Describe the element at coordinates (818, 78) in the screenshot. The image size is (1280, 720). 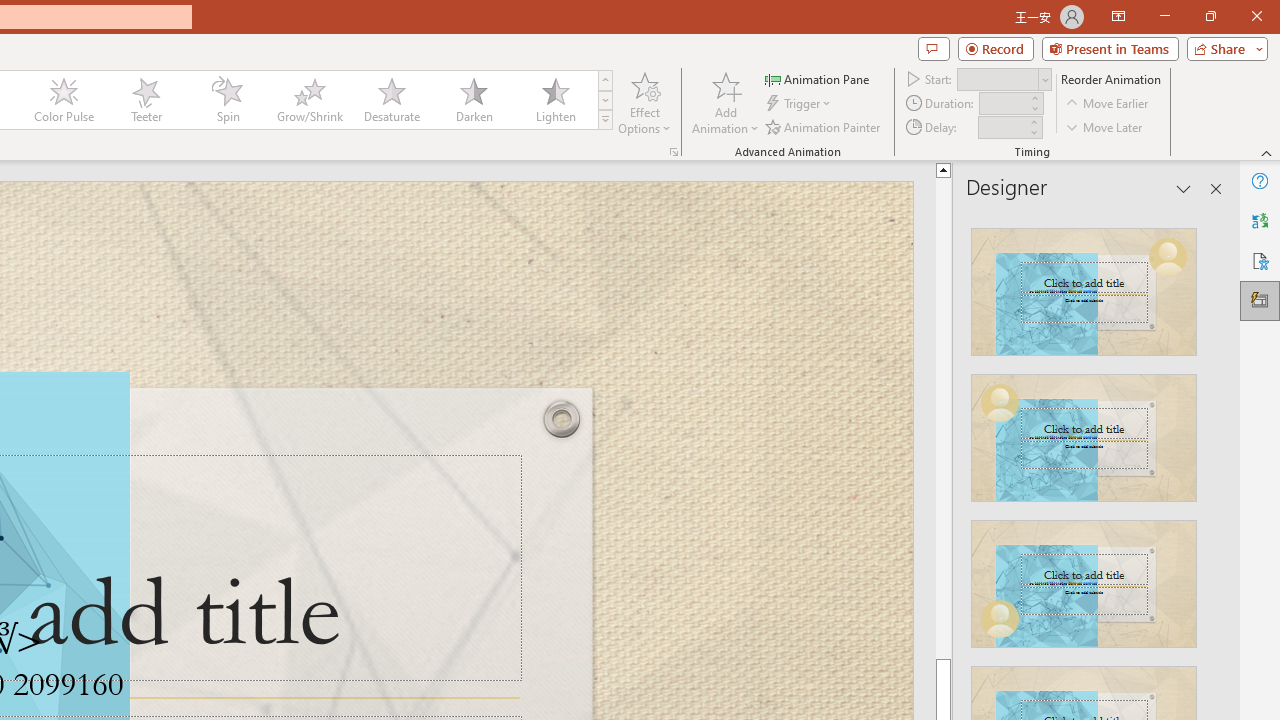
I see `Animation Pane` at that location.